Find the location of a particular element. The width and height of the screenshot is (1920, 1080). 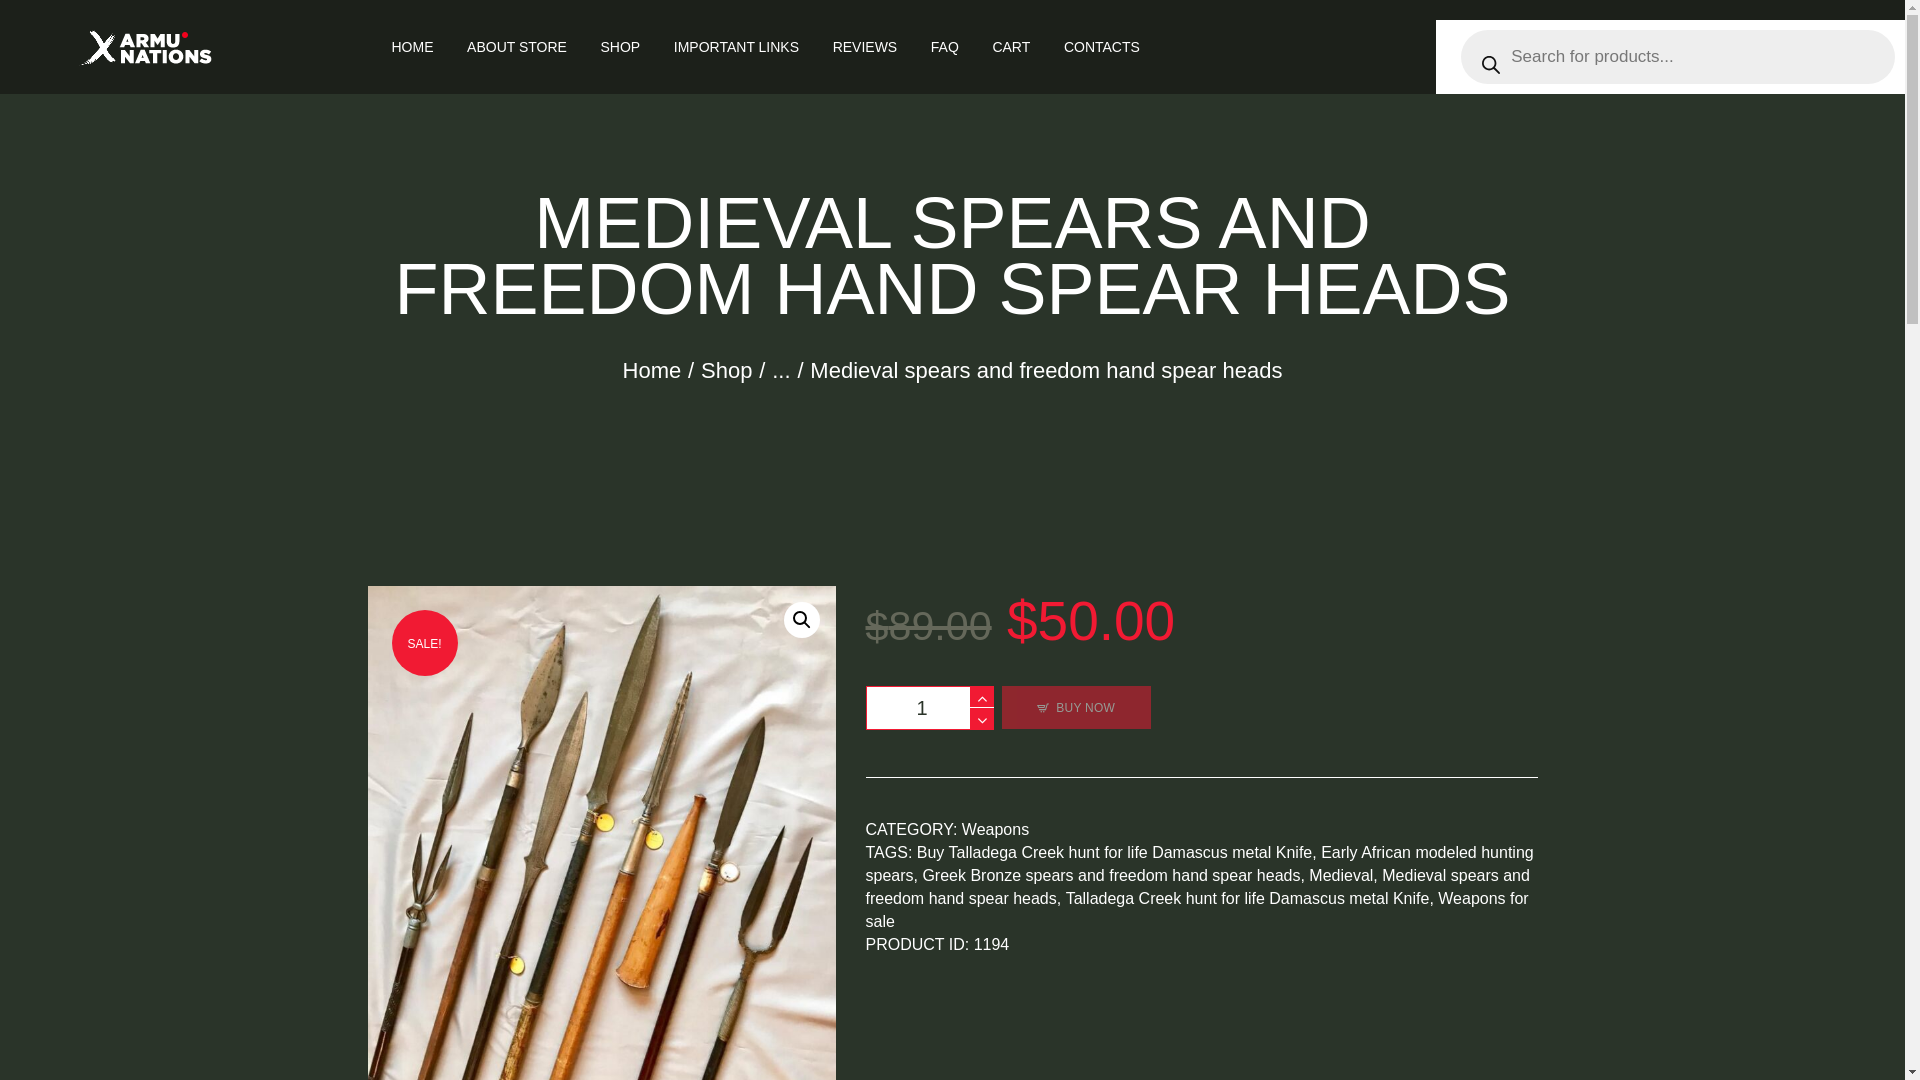

BUY NOW is located at coordinates (1076, 707).